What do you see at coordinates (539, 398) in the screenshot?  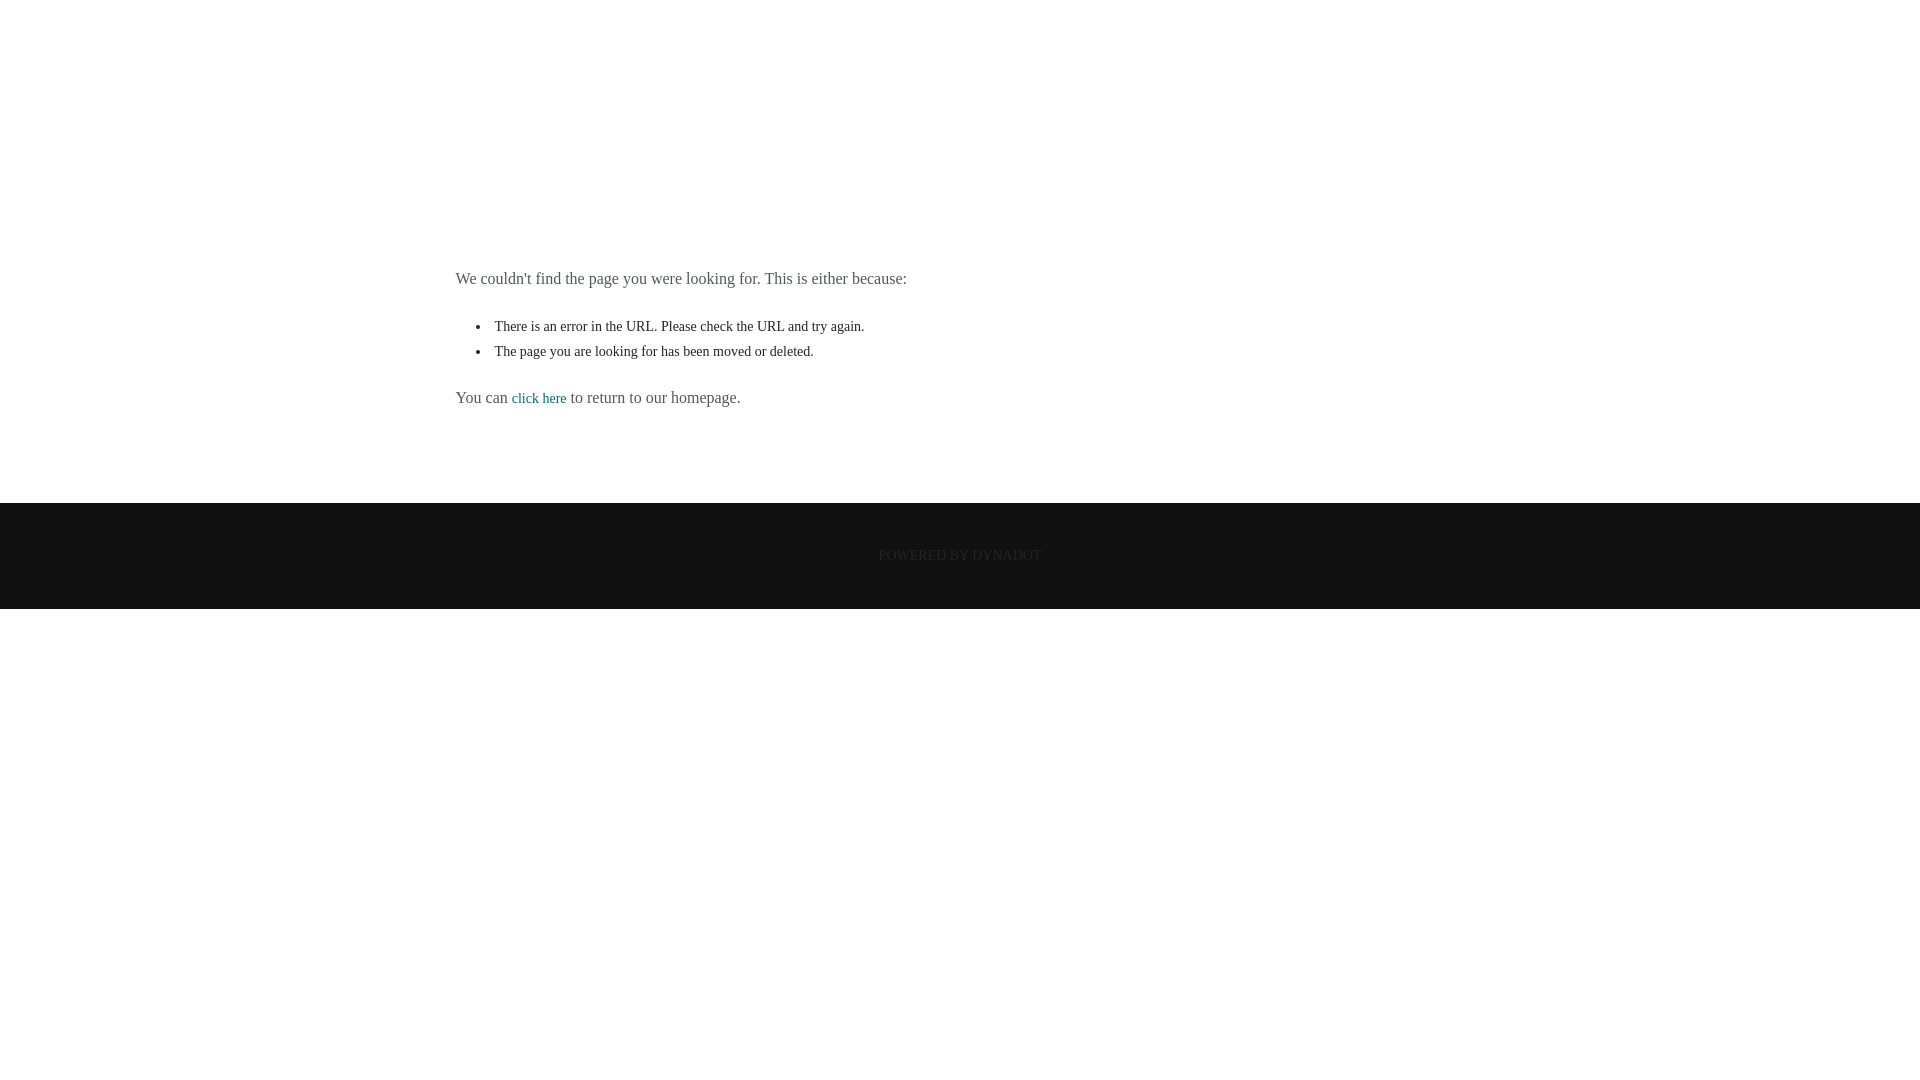 I see `click here` at bounding box center [539, 398].